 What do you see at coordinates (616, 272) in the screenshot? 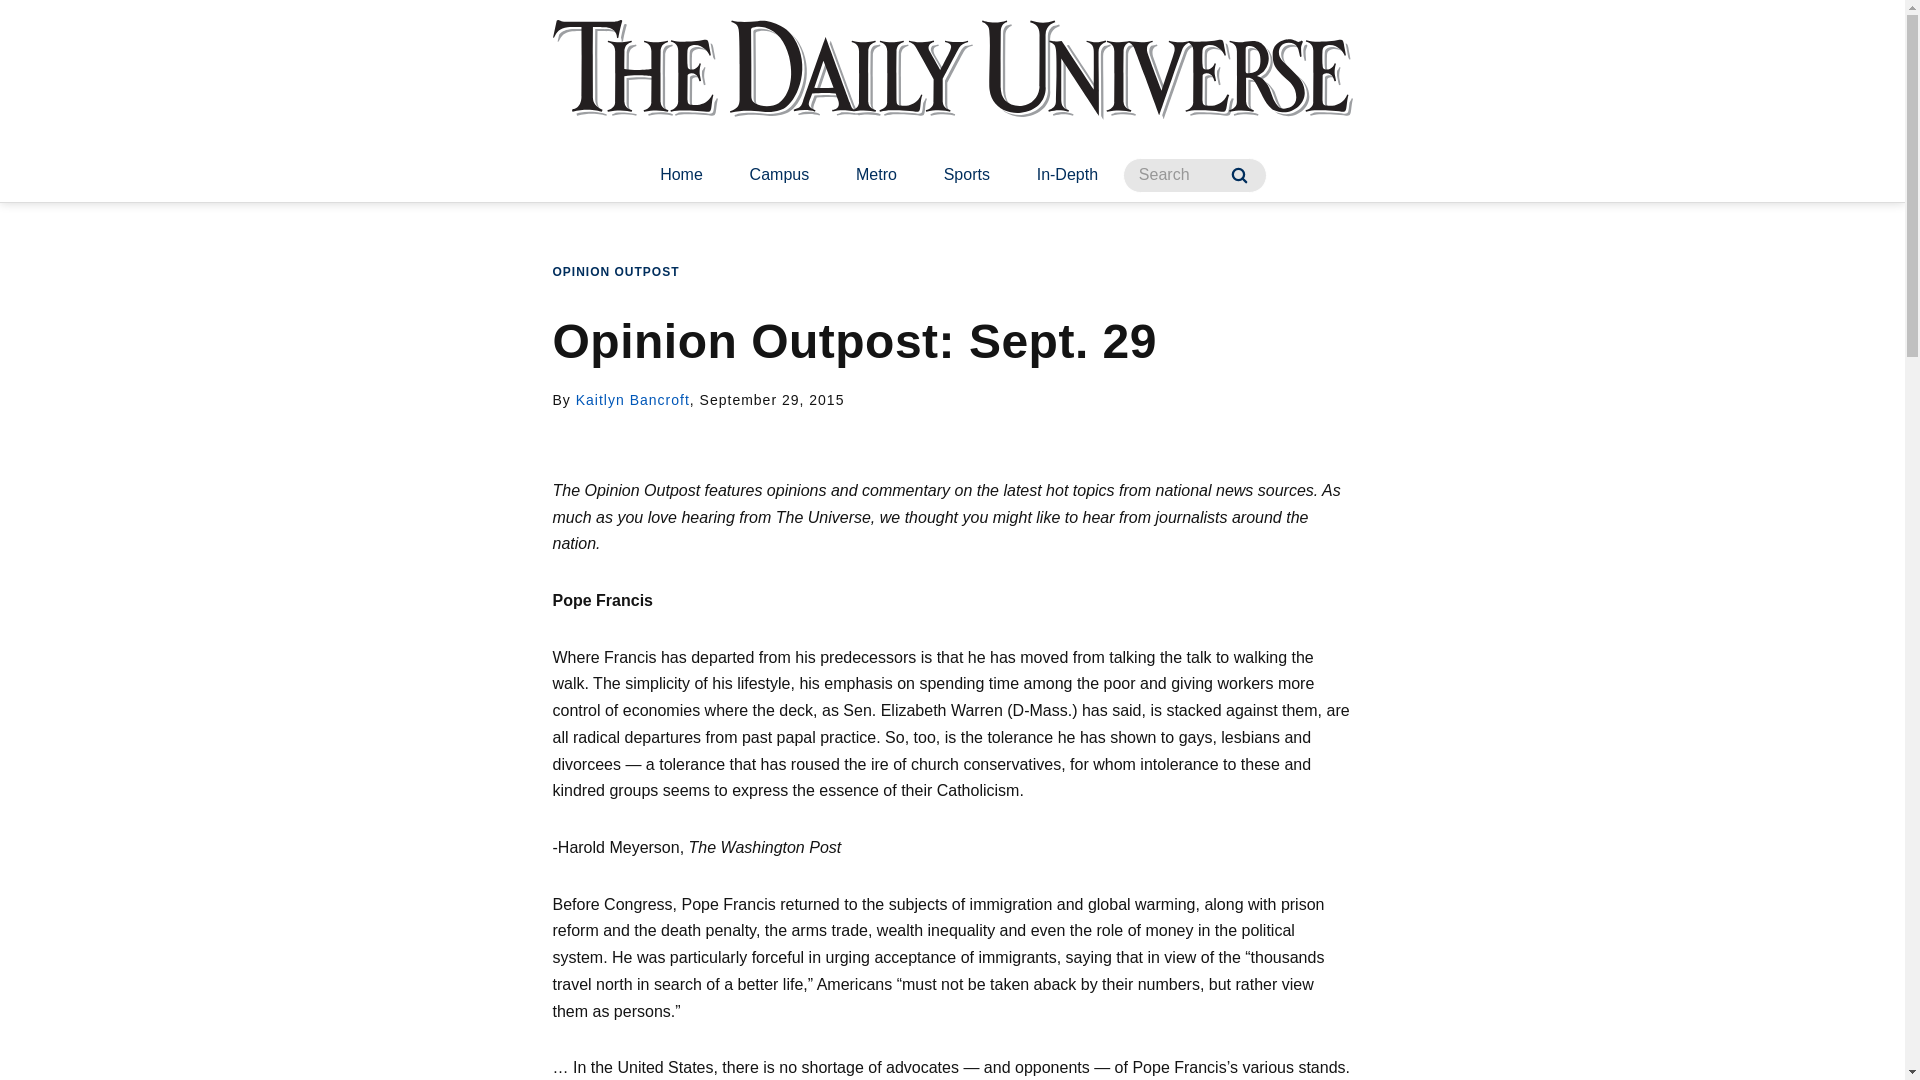
I see `OPINION OUTPOST` at bounding box center [616, 272].